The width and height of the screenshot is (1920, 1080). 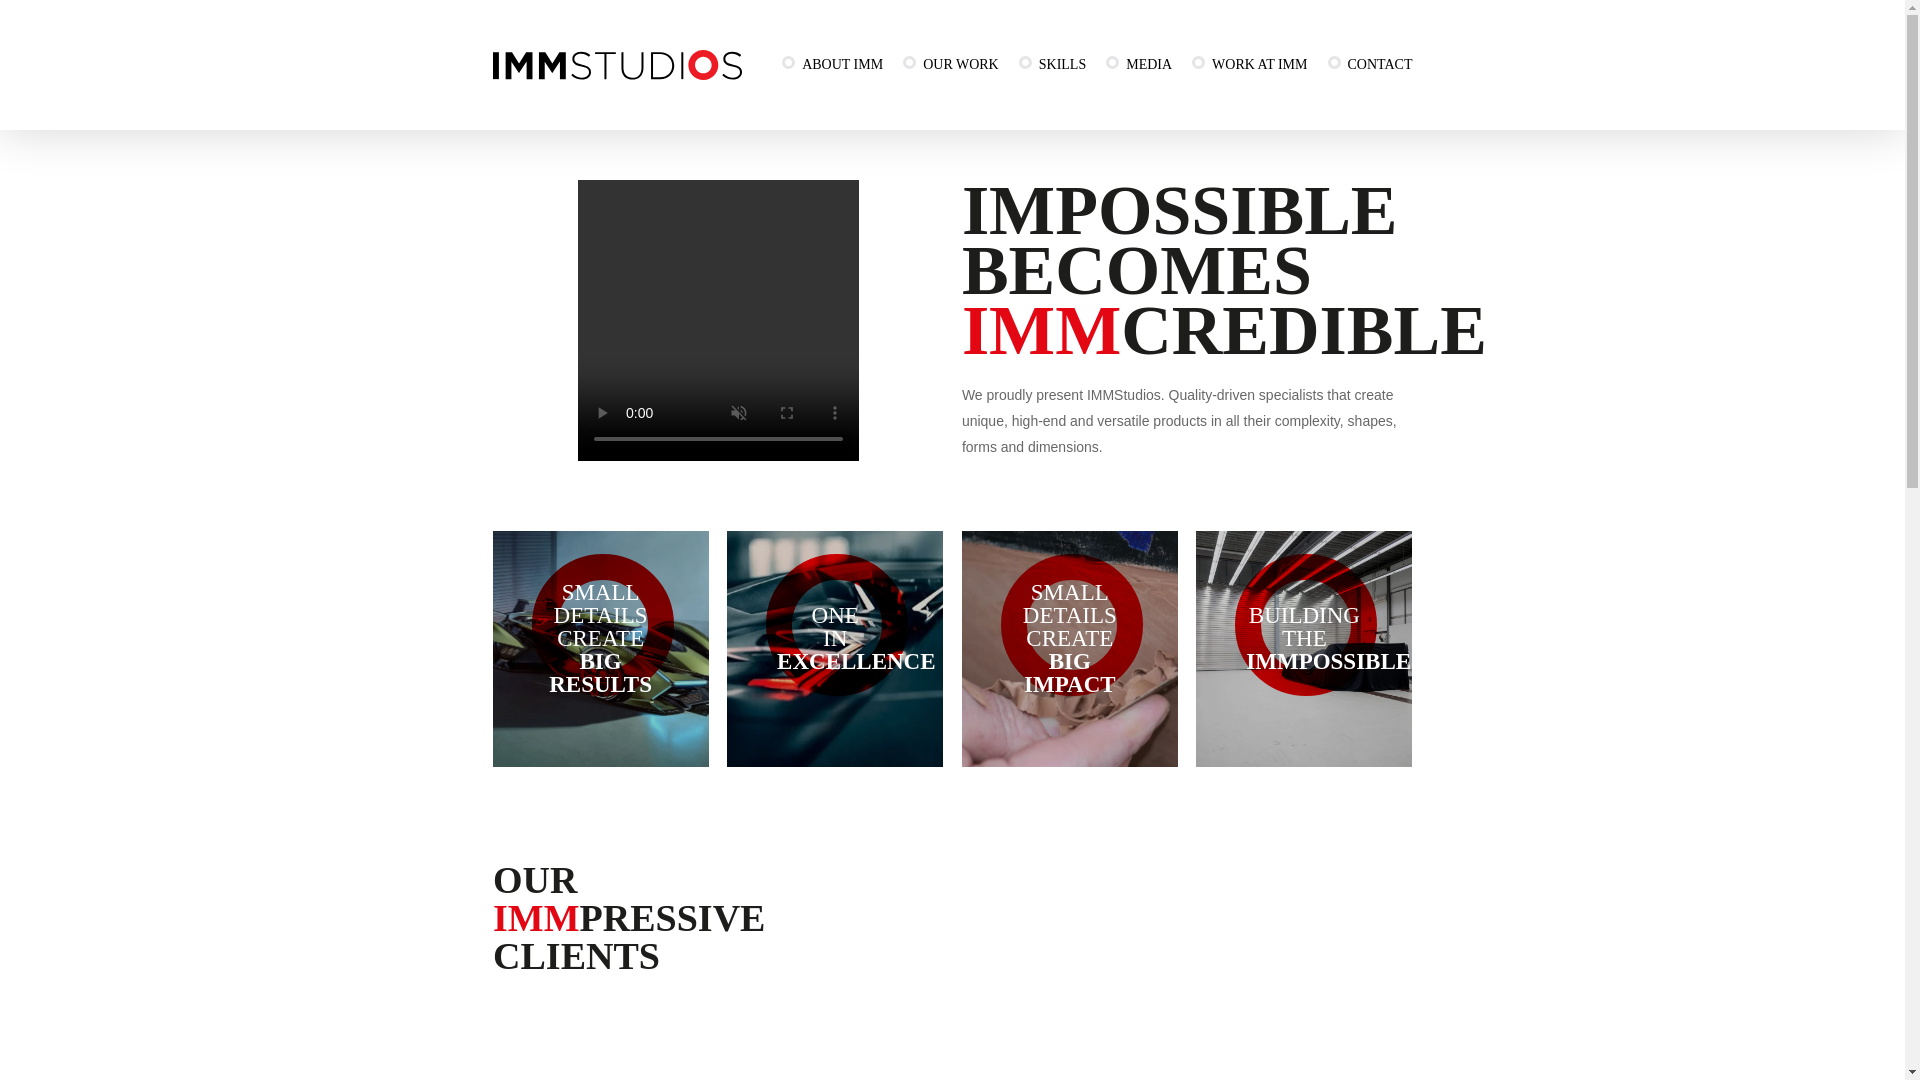 What do you see at coordinates (950, 64) in the screenshot?
I see `OUR WORK` at bounding box center [950, 64].